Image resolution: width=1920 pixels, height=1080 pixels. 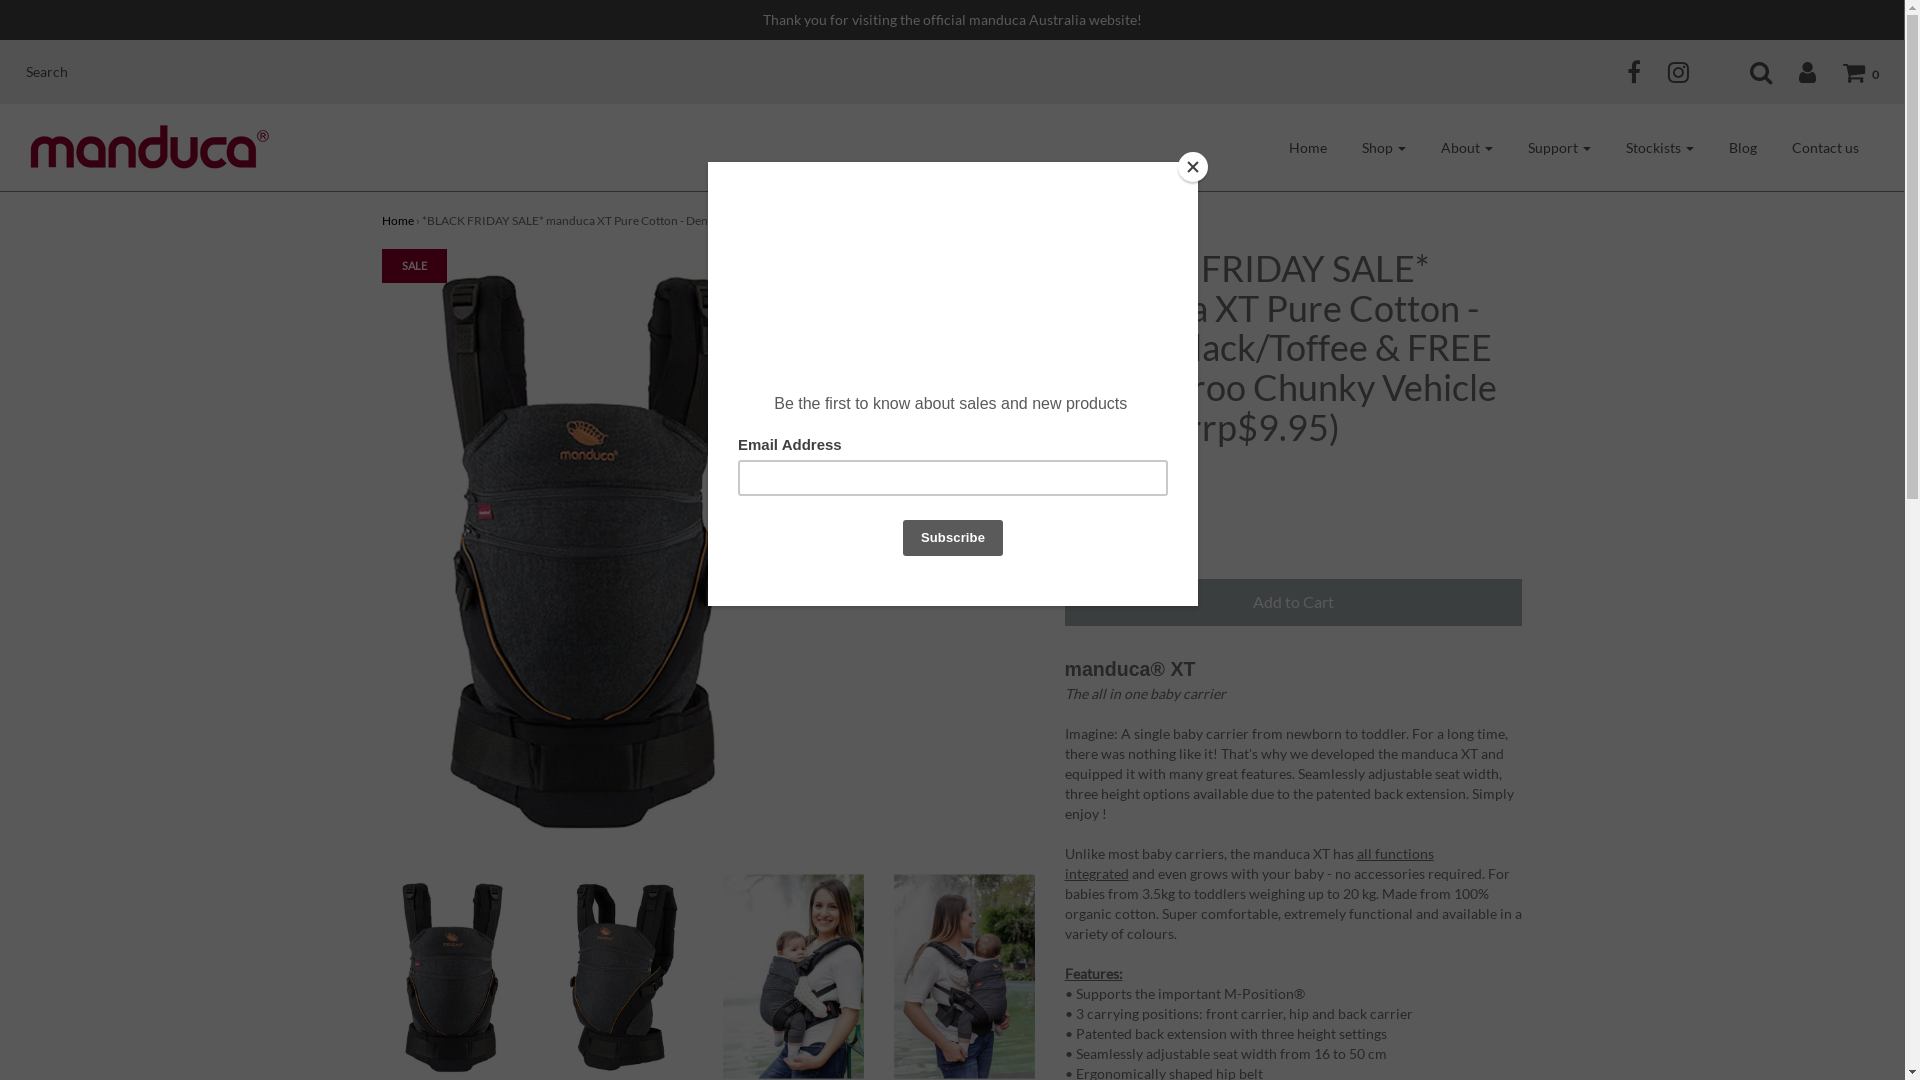 What do you see at coordinates (1748, 72) in the screenshot?
I see `Search` at bounding box center [1748, 72].